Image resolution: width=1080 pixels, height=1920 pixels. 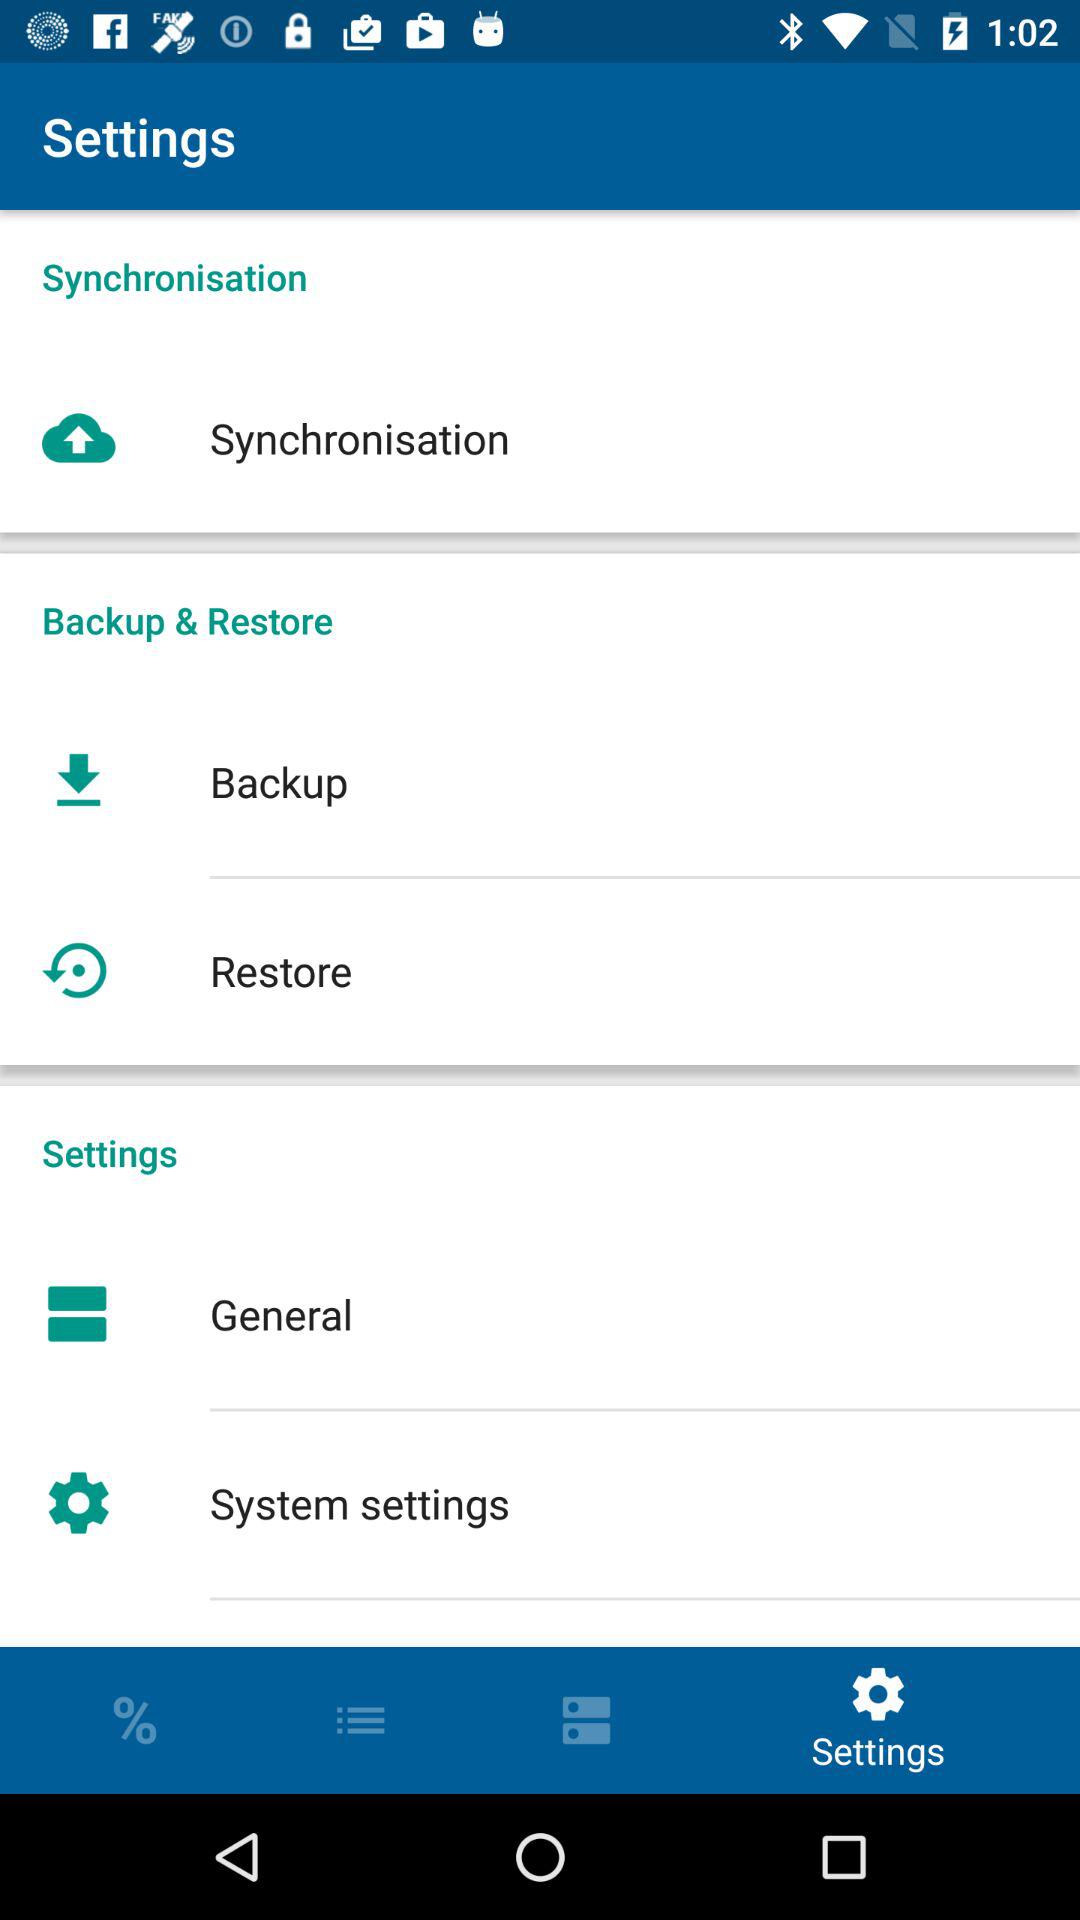 I want to click on click on the first button in the blue background which is at the bottom of the page, so click(x=135, y=1720).